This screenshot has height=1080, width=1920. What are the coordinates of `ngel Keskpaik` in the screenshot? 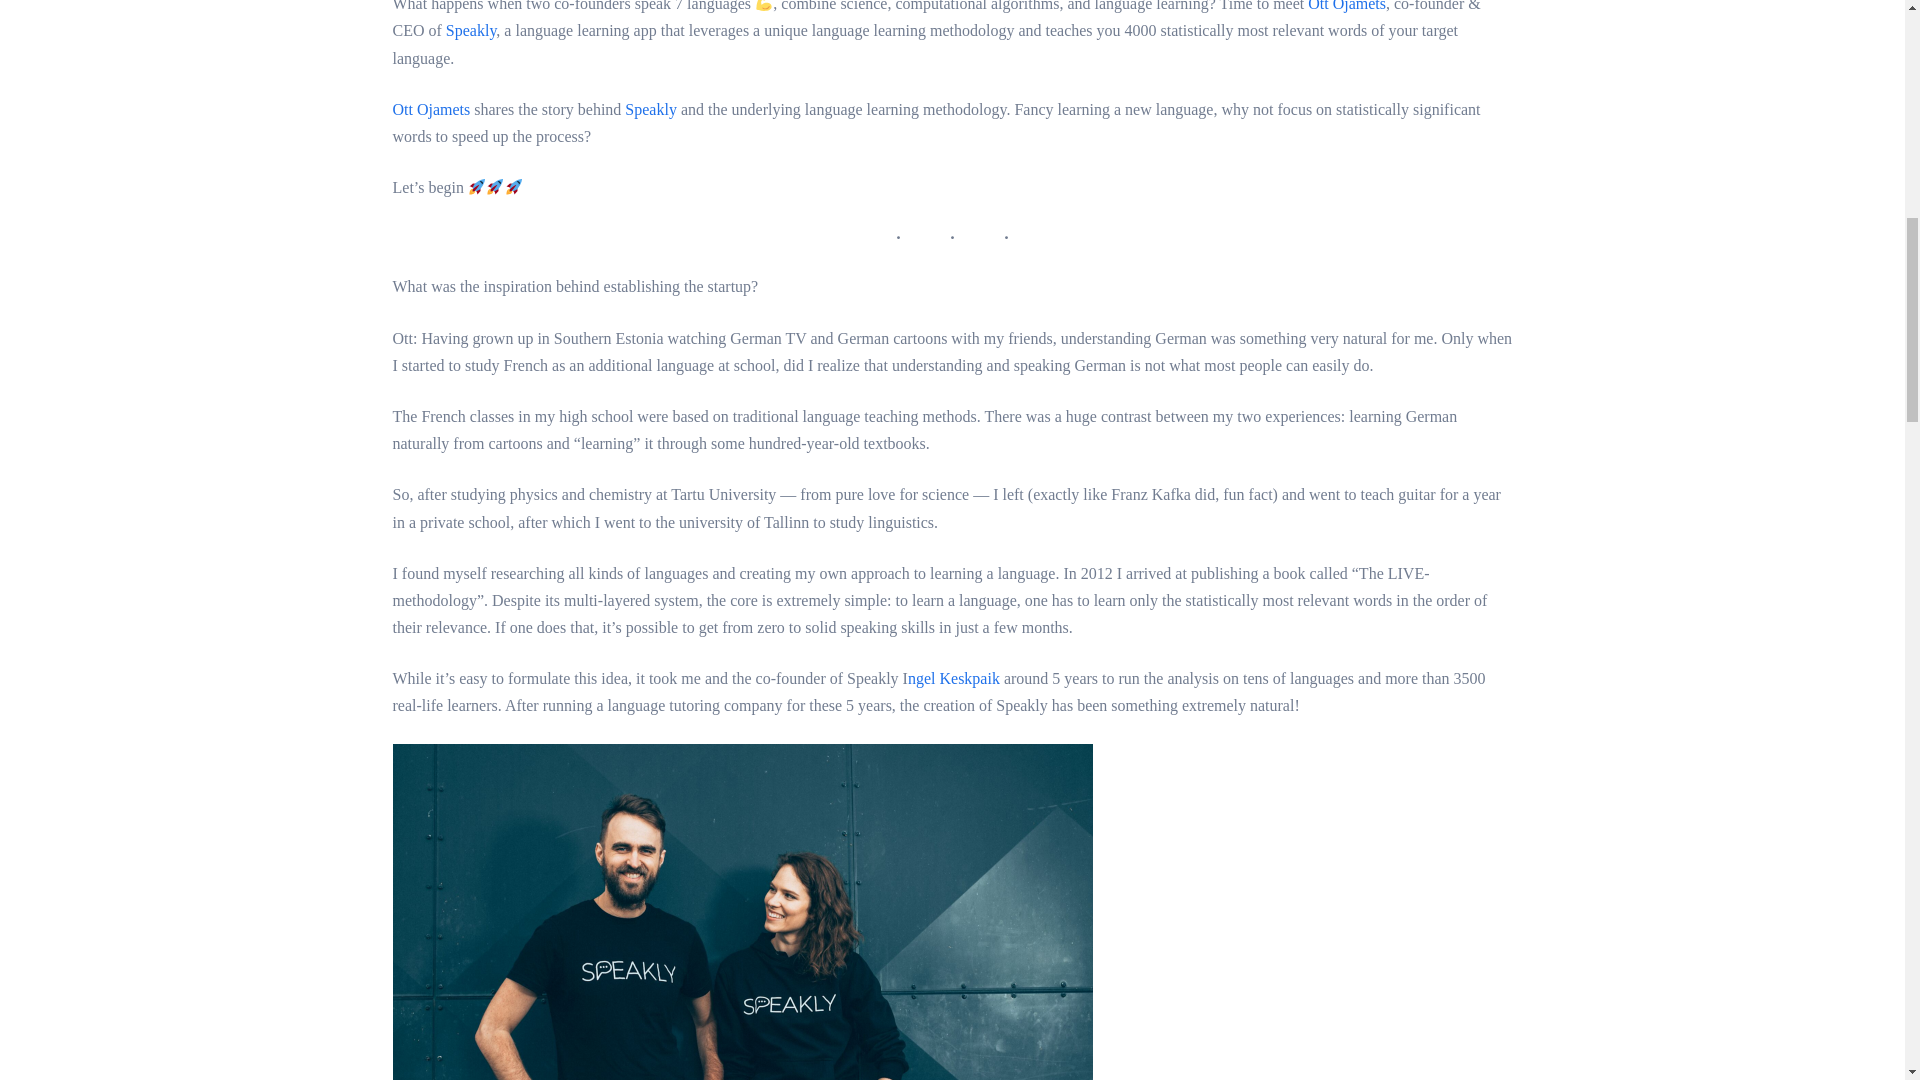 It's located at (954, 678).